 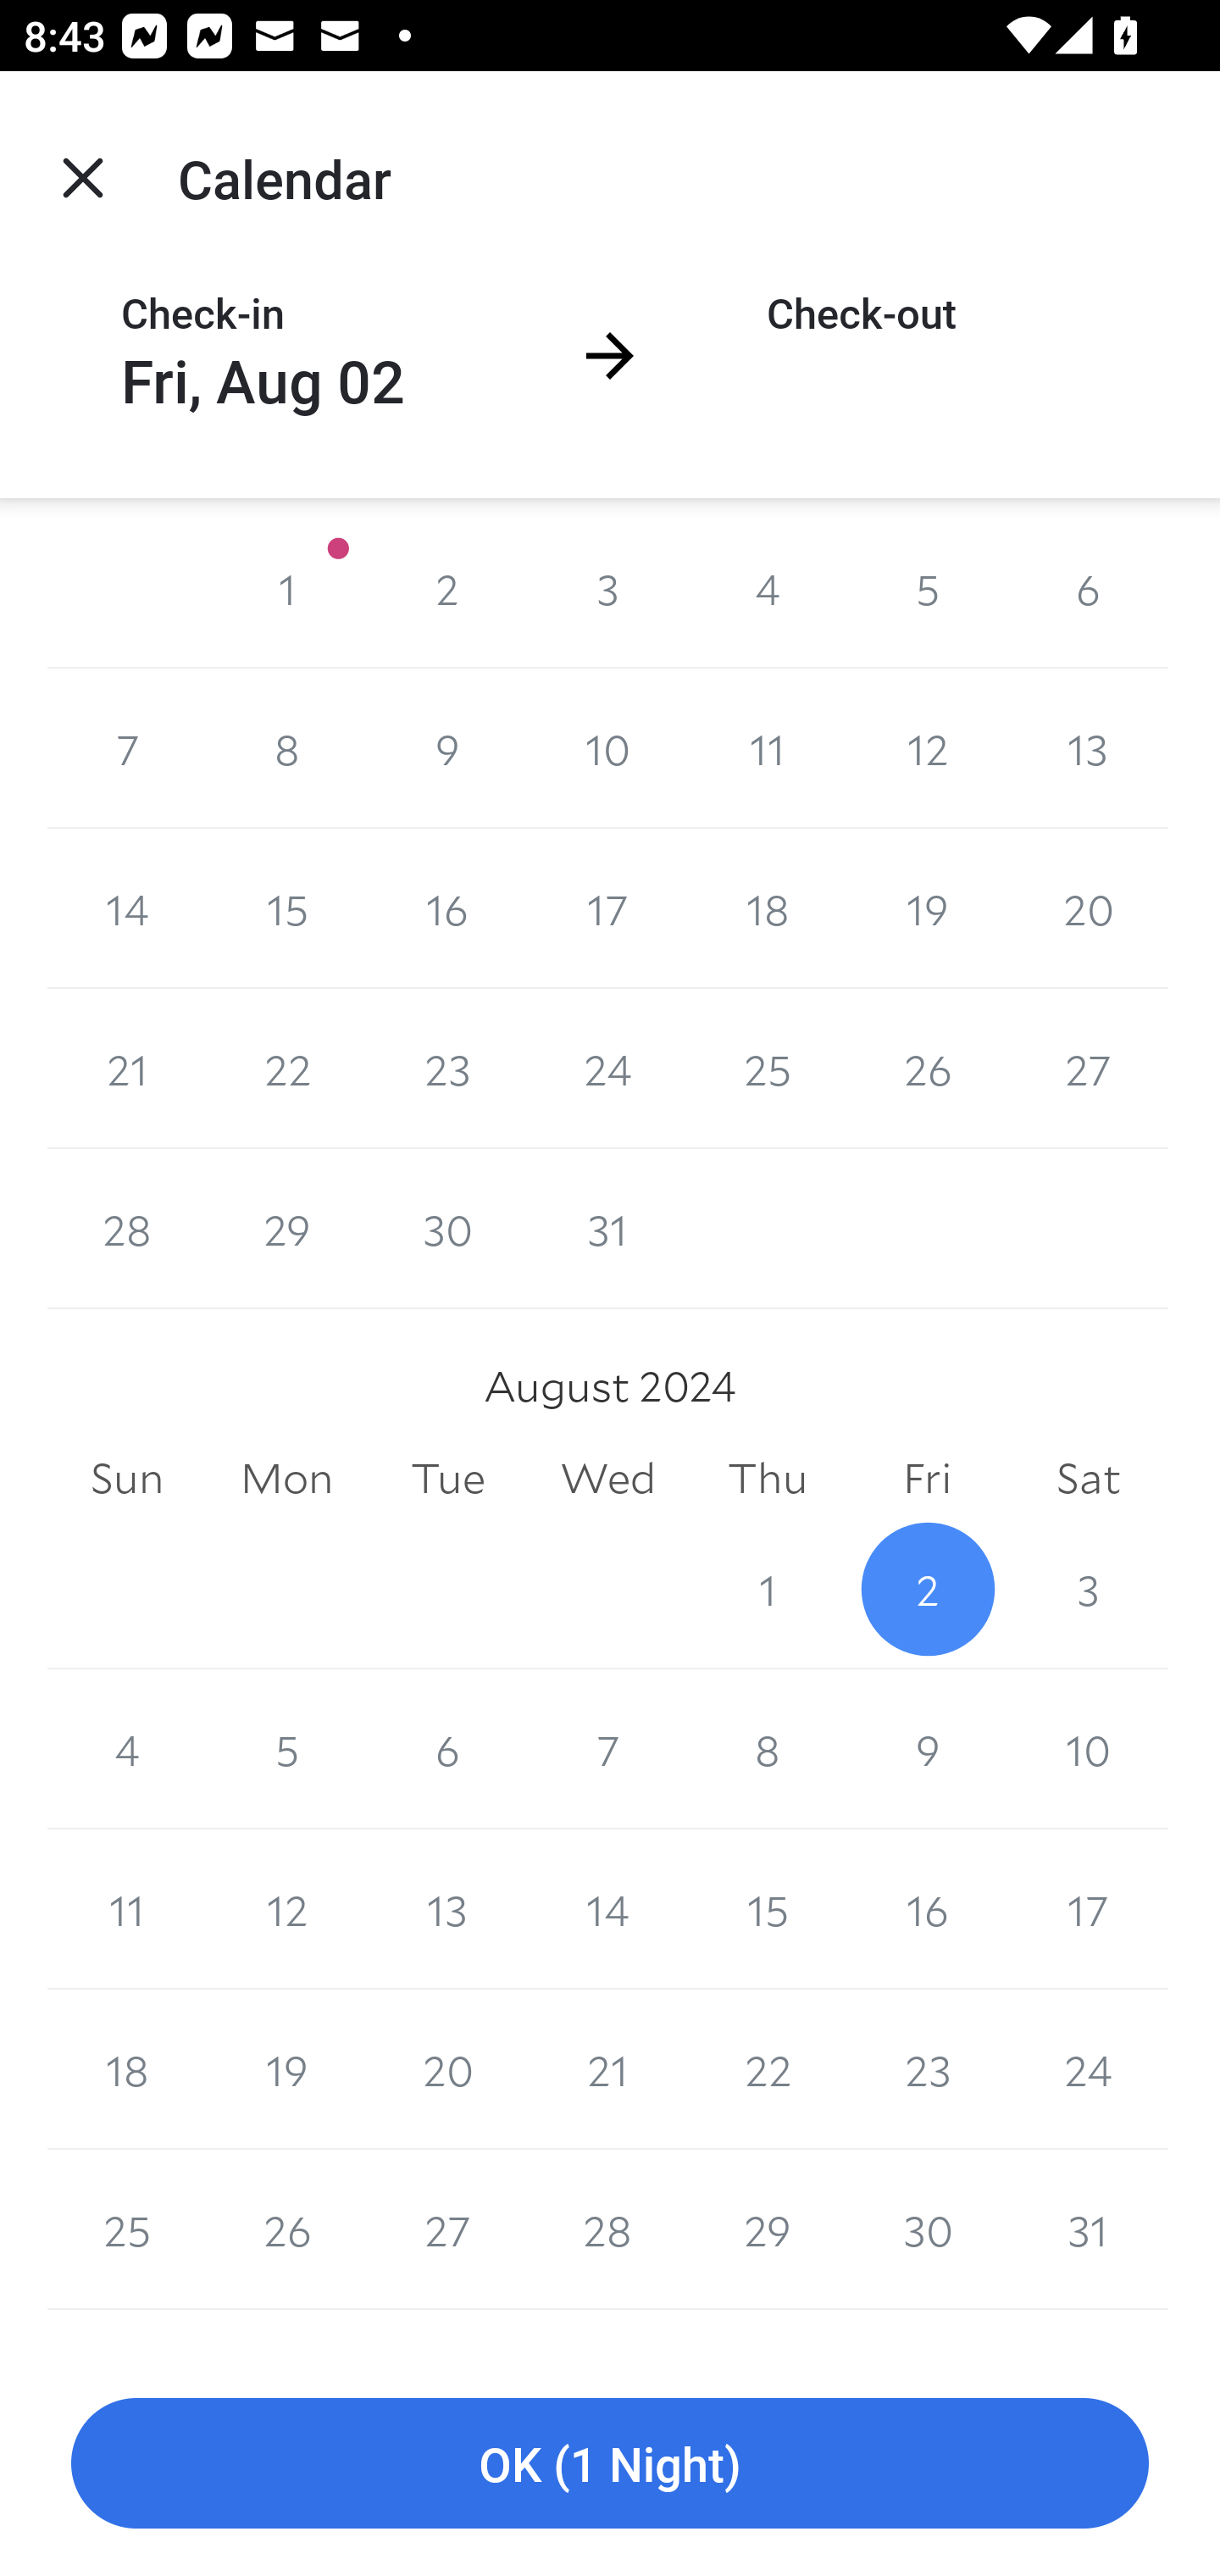 What do you see at coordinates (927, 908) in the screenshot?
I see `19 19 July 2024` at bounding box center [927, 908].